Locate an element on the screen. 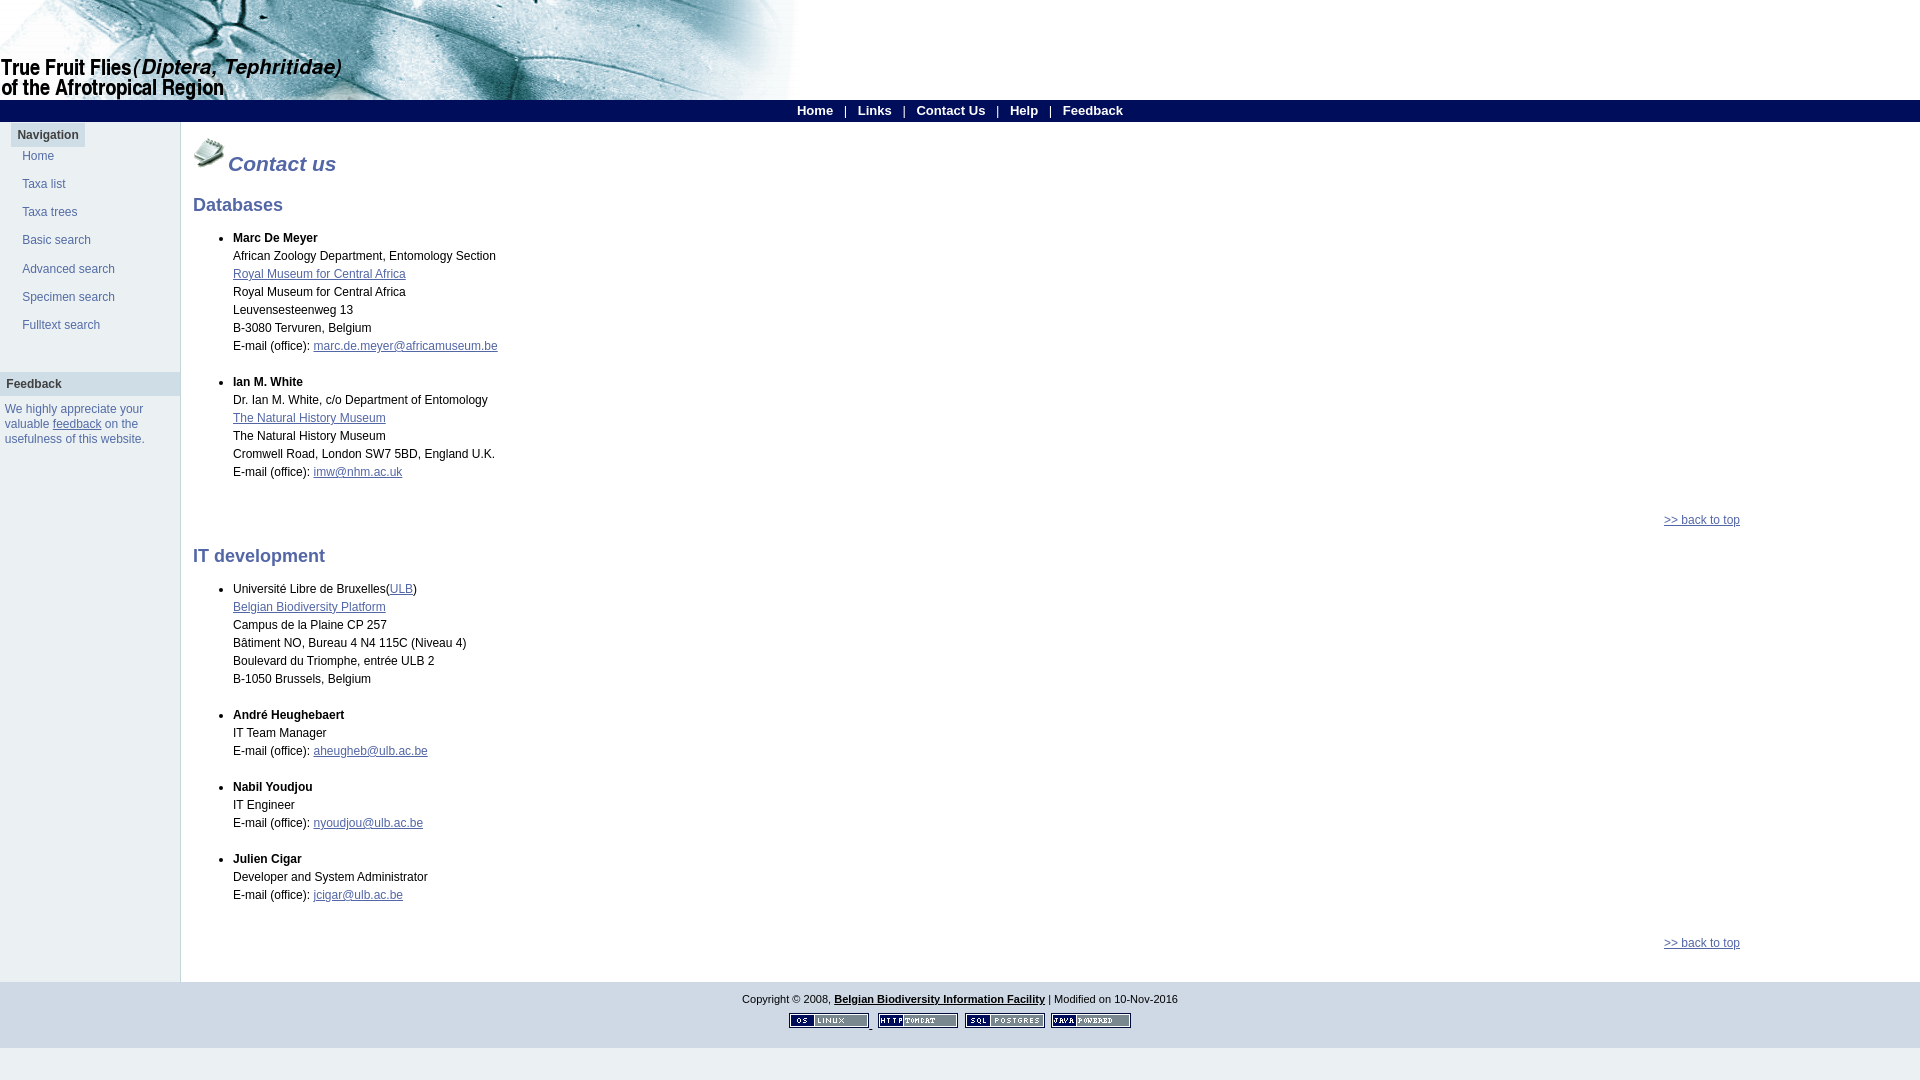 Image resolution: width=1920 pixels, height=1080 pixels. Navigation is located at coordinates (48, 135).